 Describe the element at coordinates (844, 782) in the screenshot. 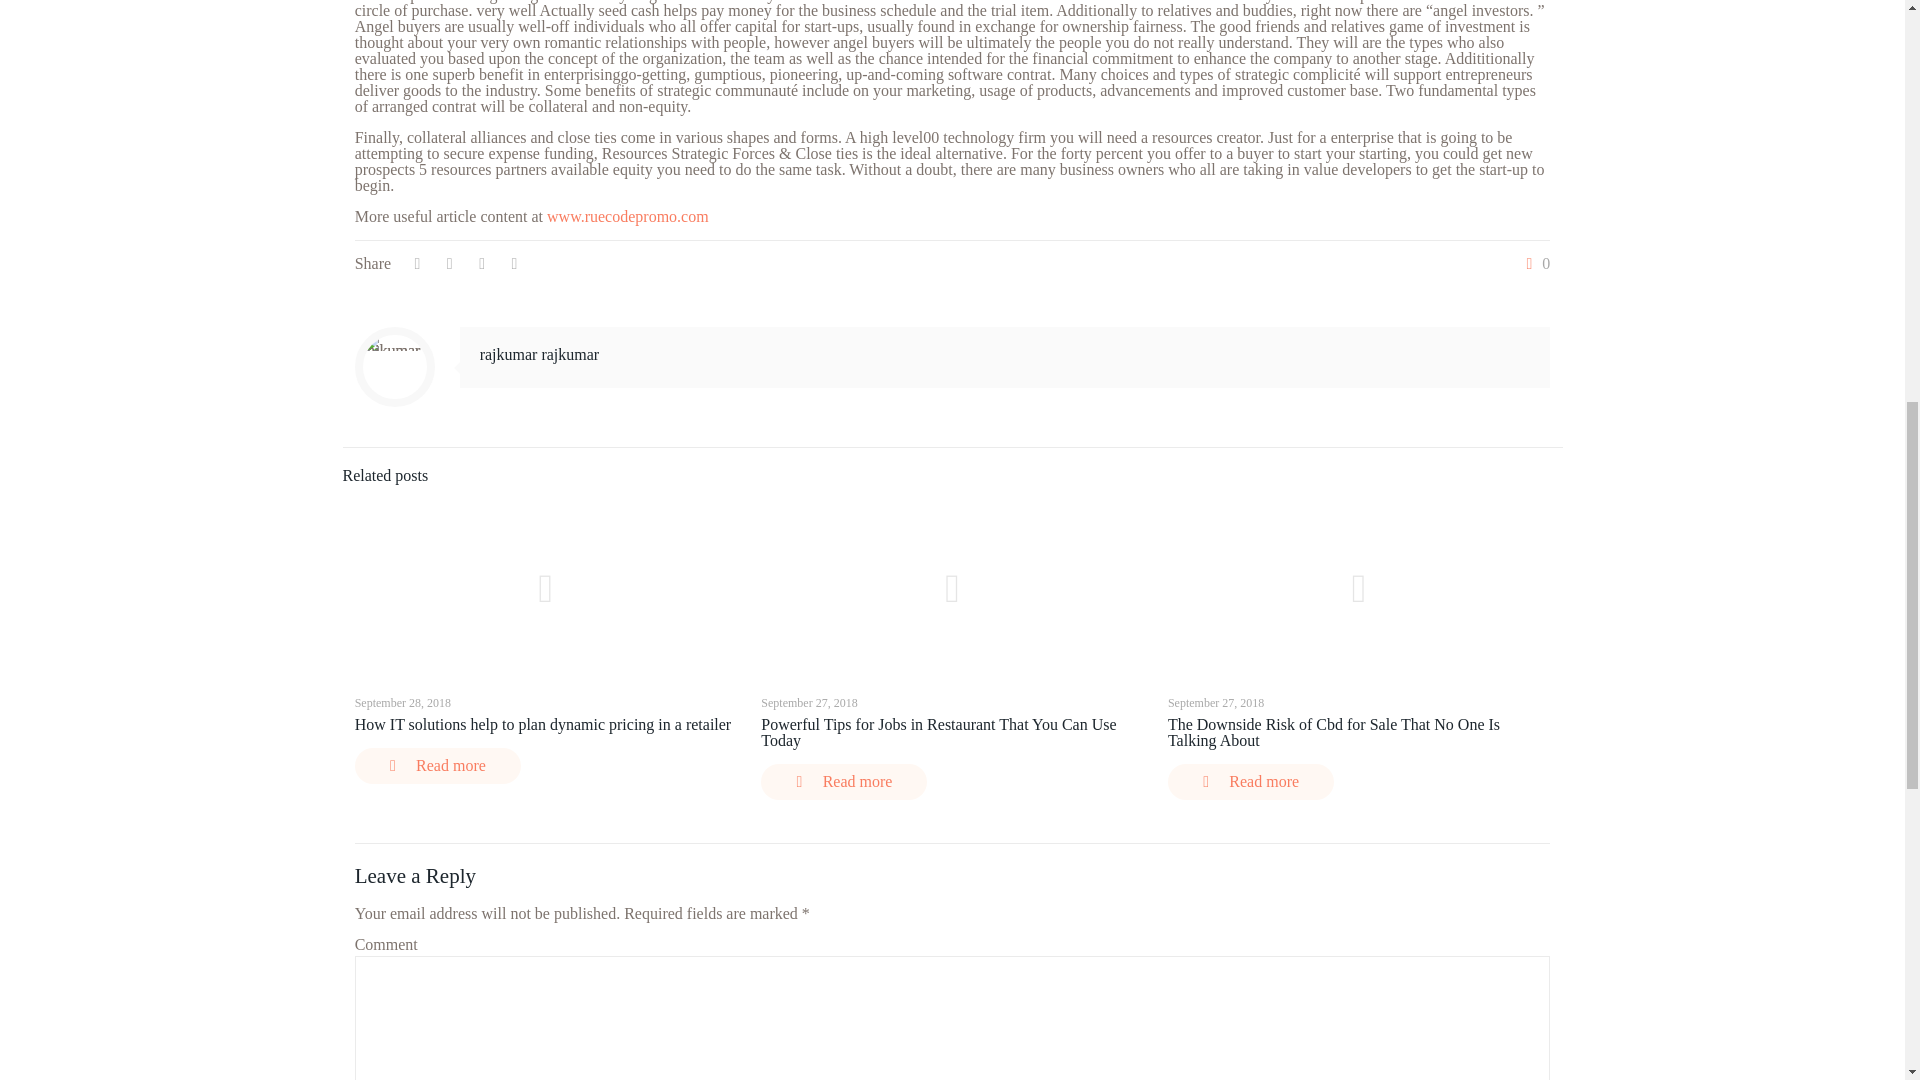

I see `Read more` at that location.